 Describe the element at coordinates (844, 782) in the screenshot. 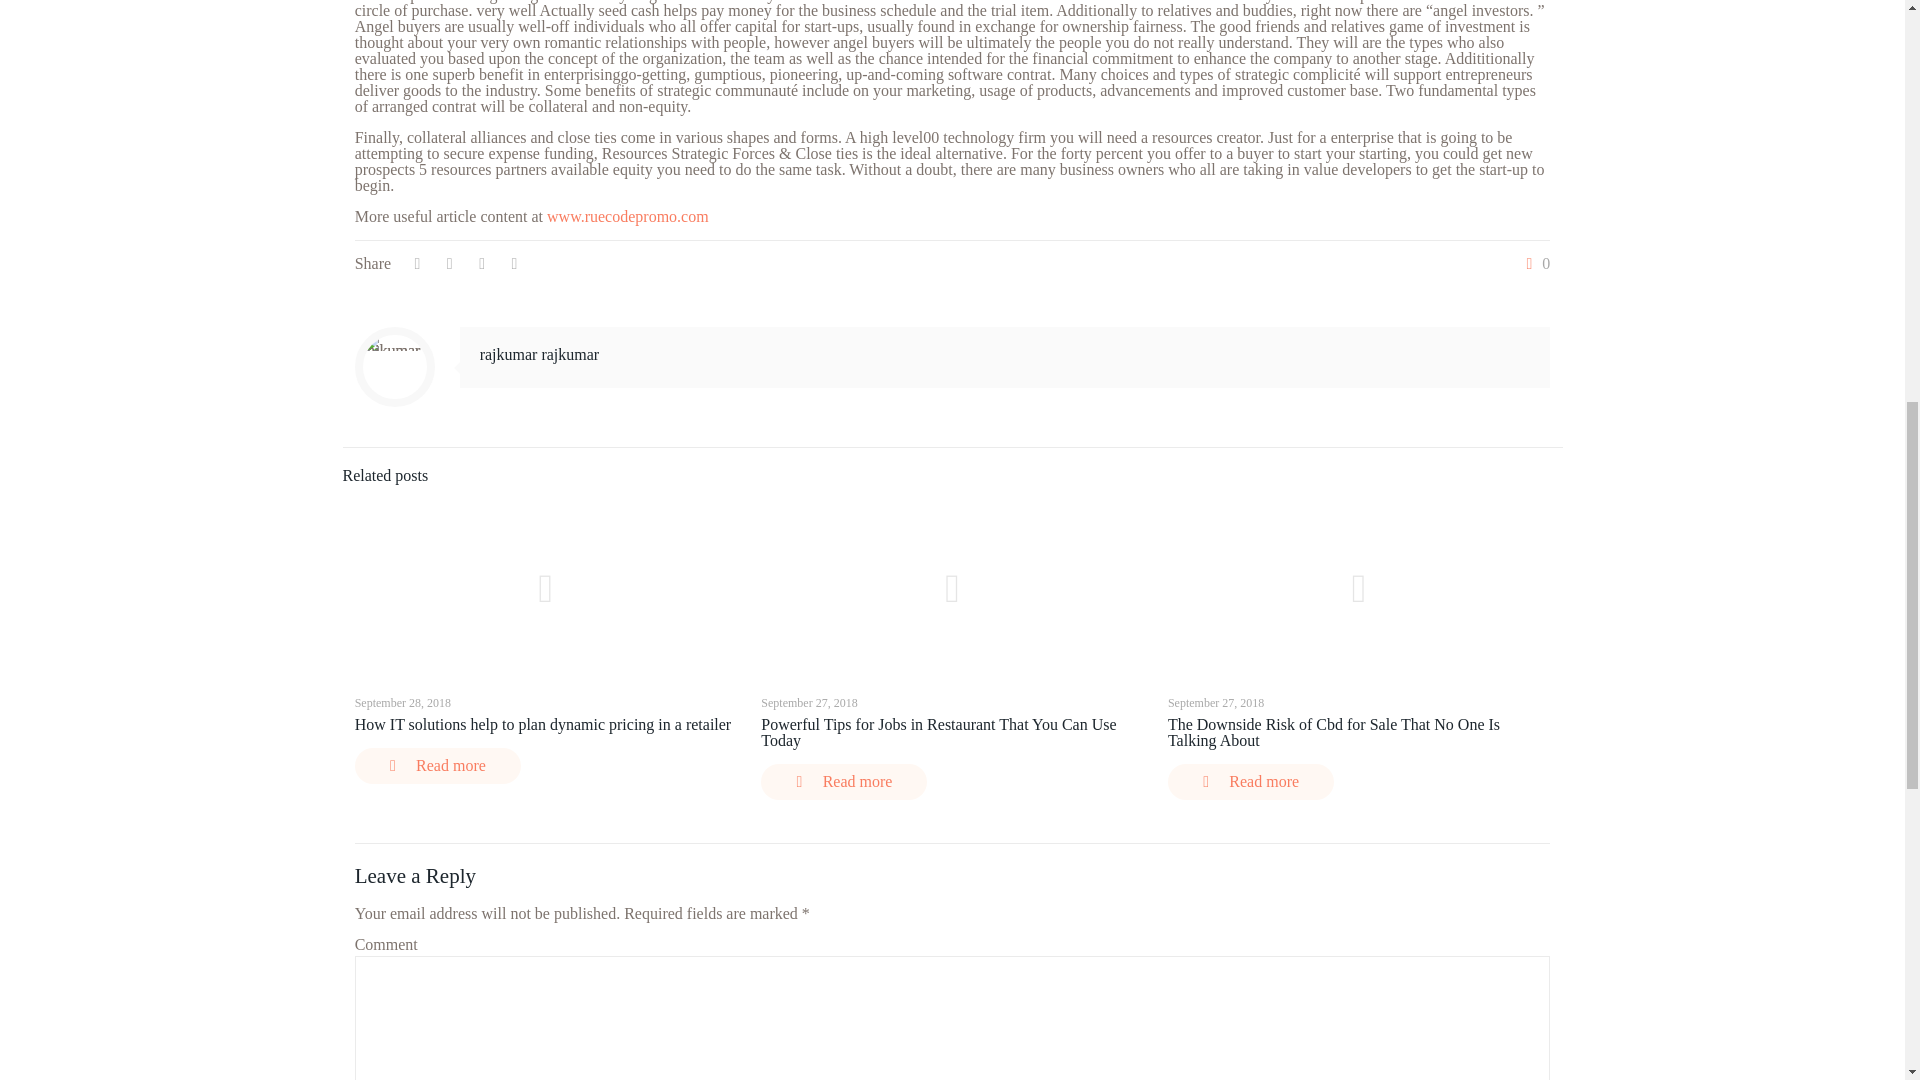

I see `Read more` at that location.